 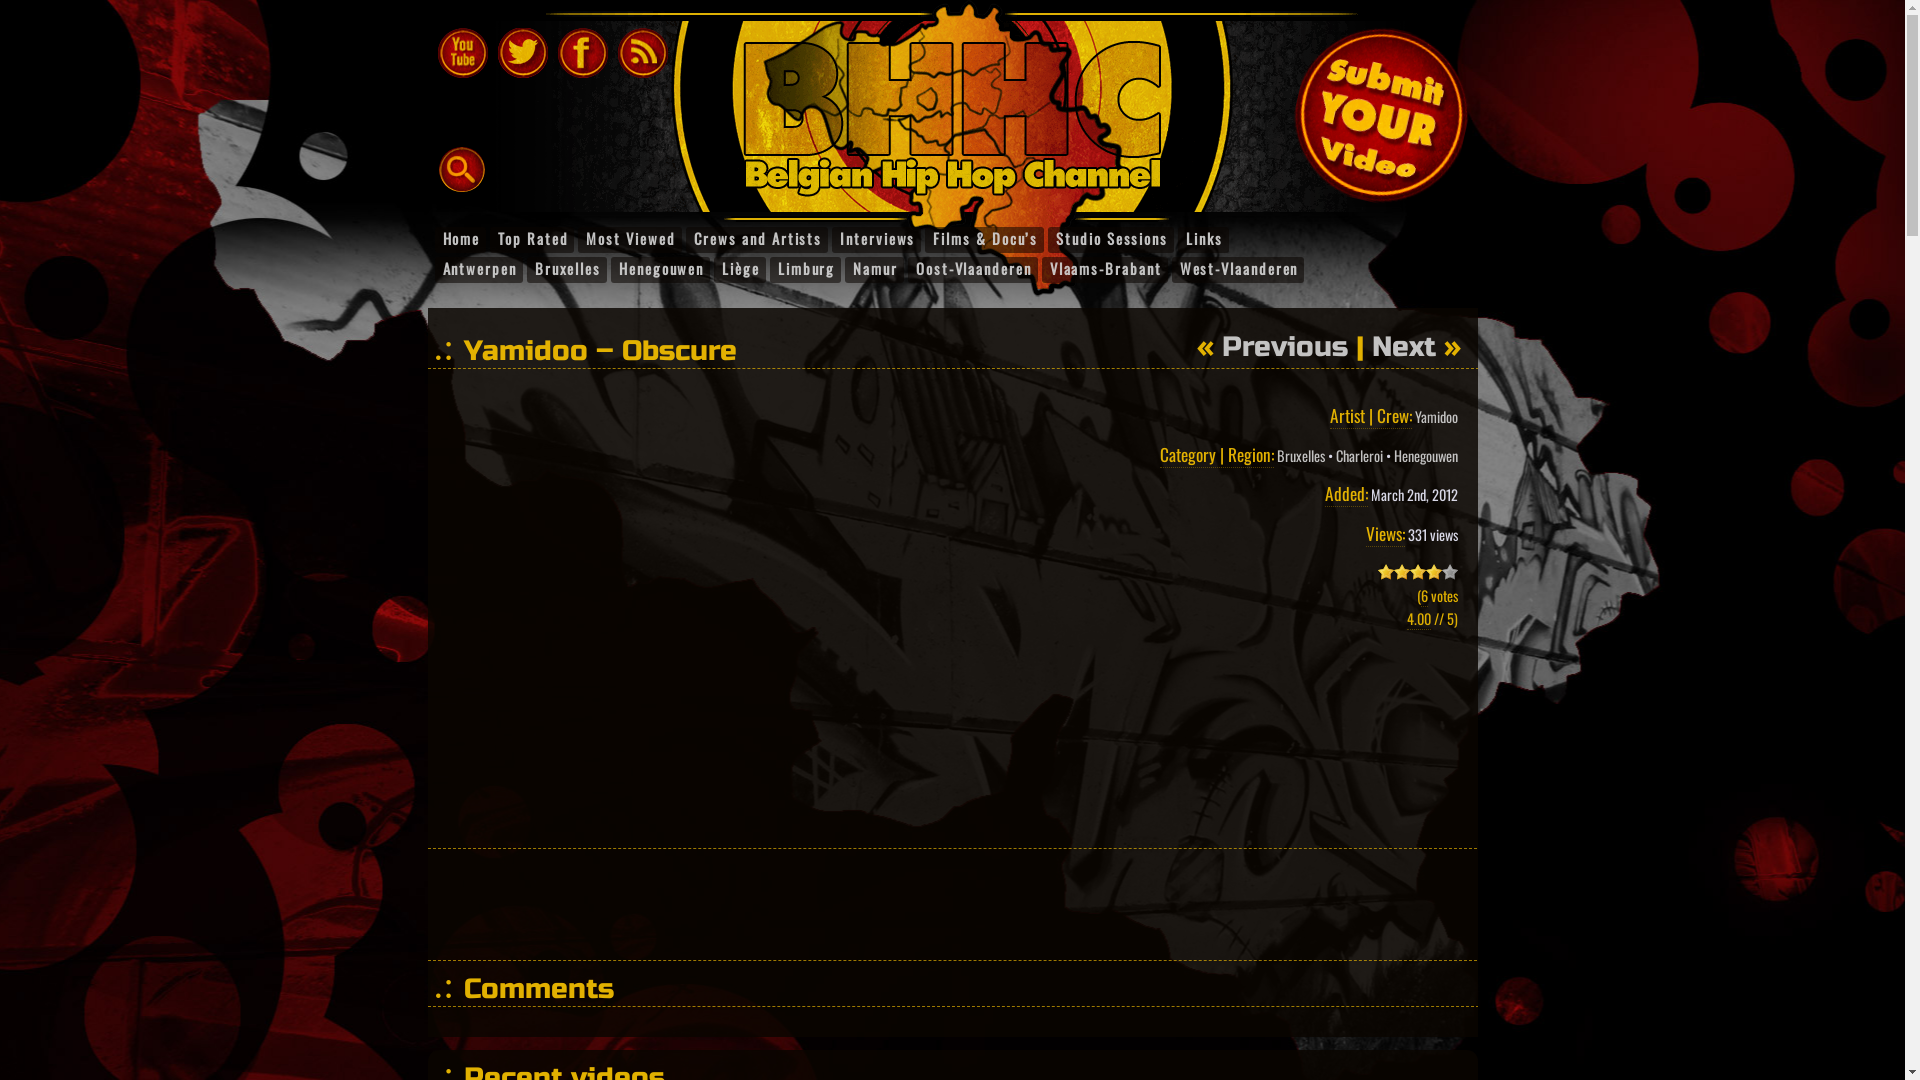 I want to click on Bruxelles, so click(x=1300, y=456).